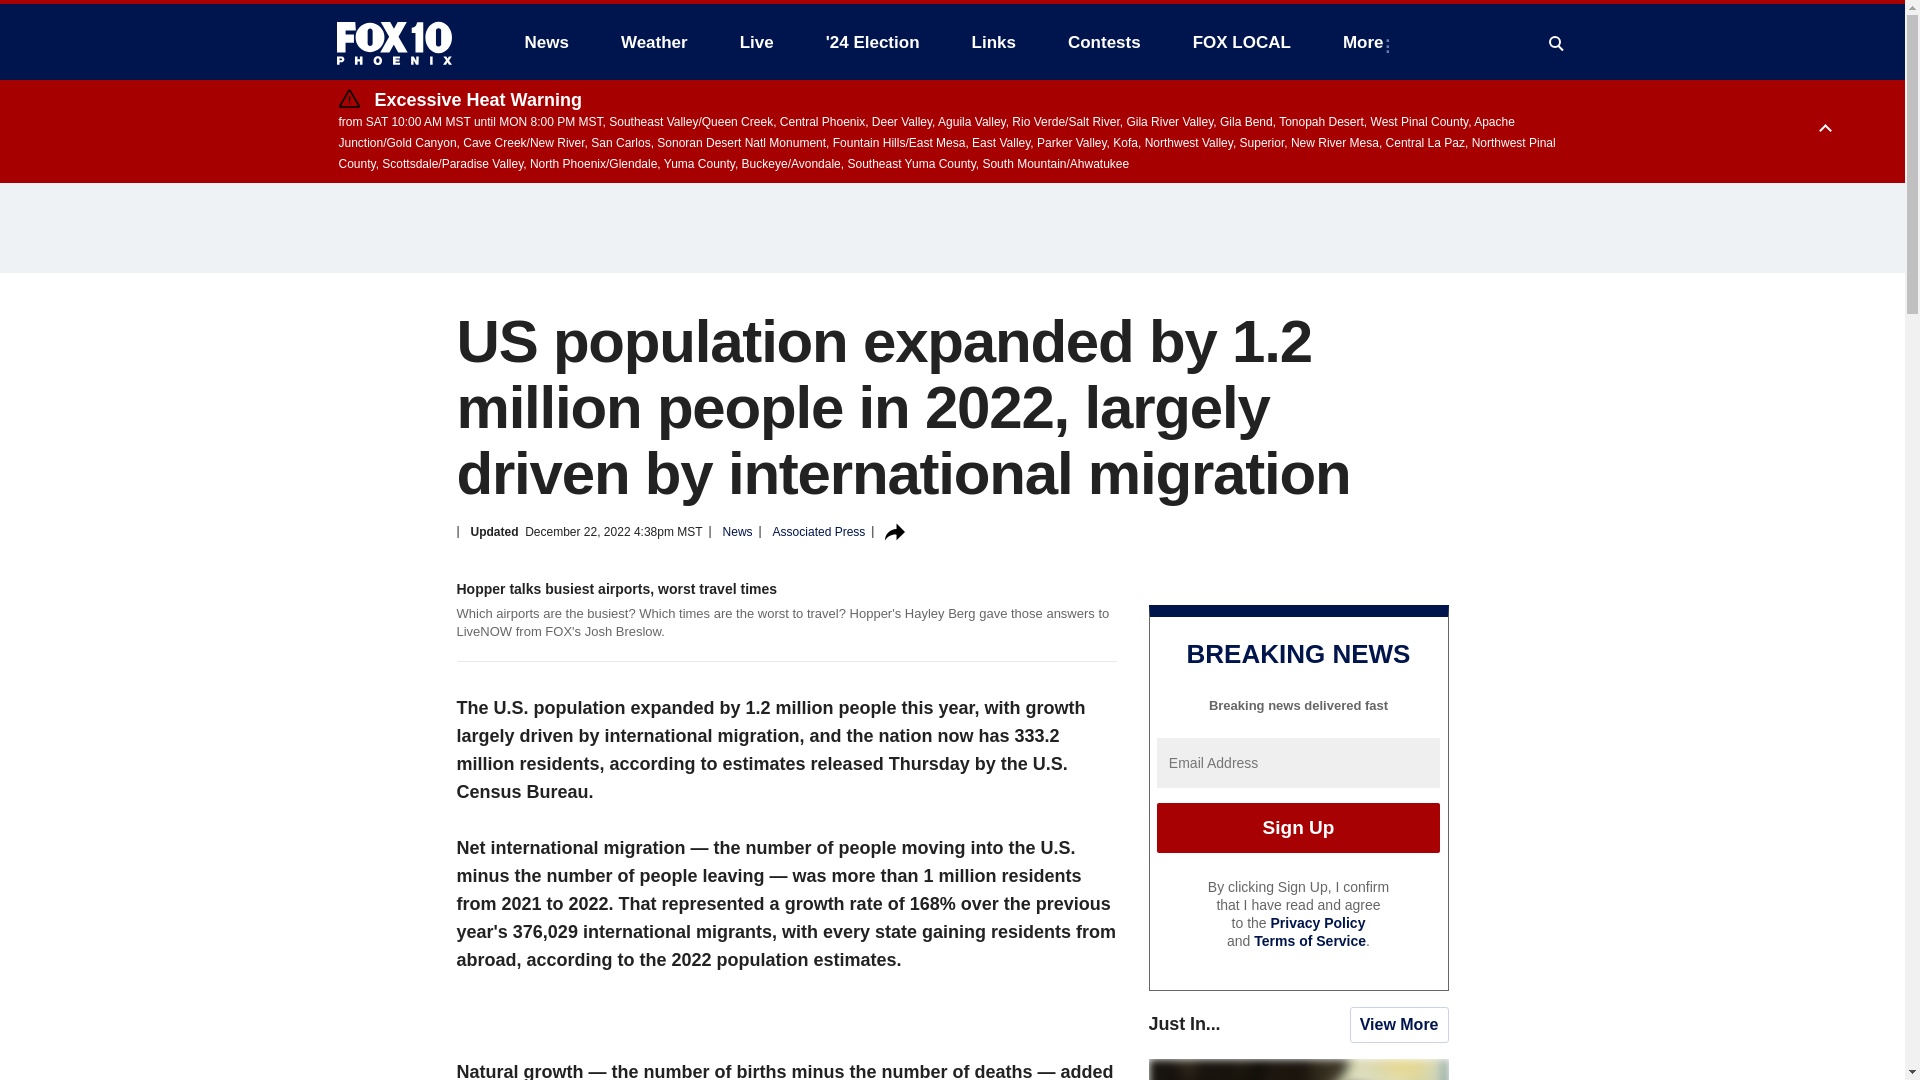  Describe the element at coordinates (654, 42) in the screenshot. I see `Weather` at that location.